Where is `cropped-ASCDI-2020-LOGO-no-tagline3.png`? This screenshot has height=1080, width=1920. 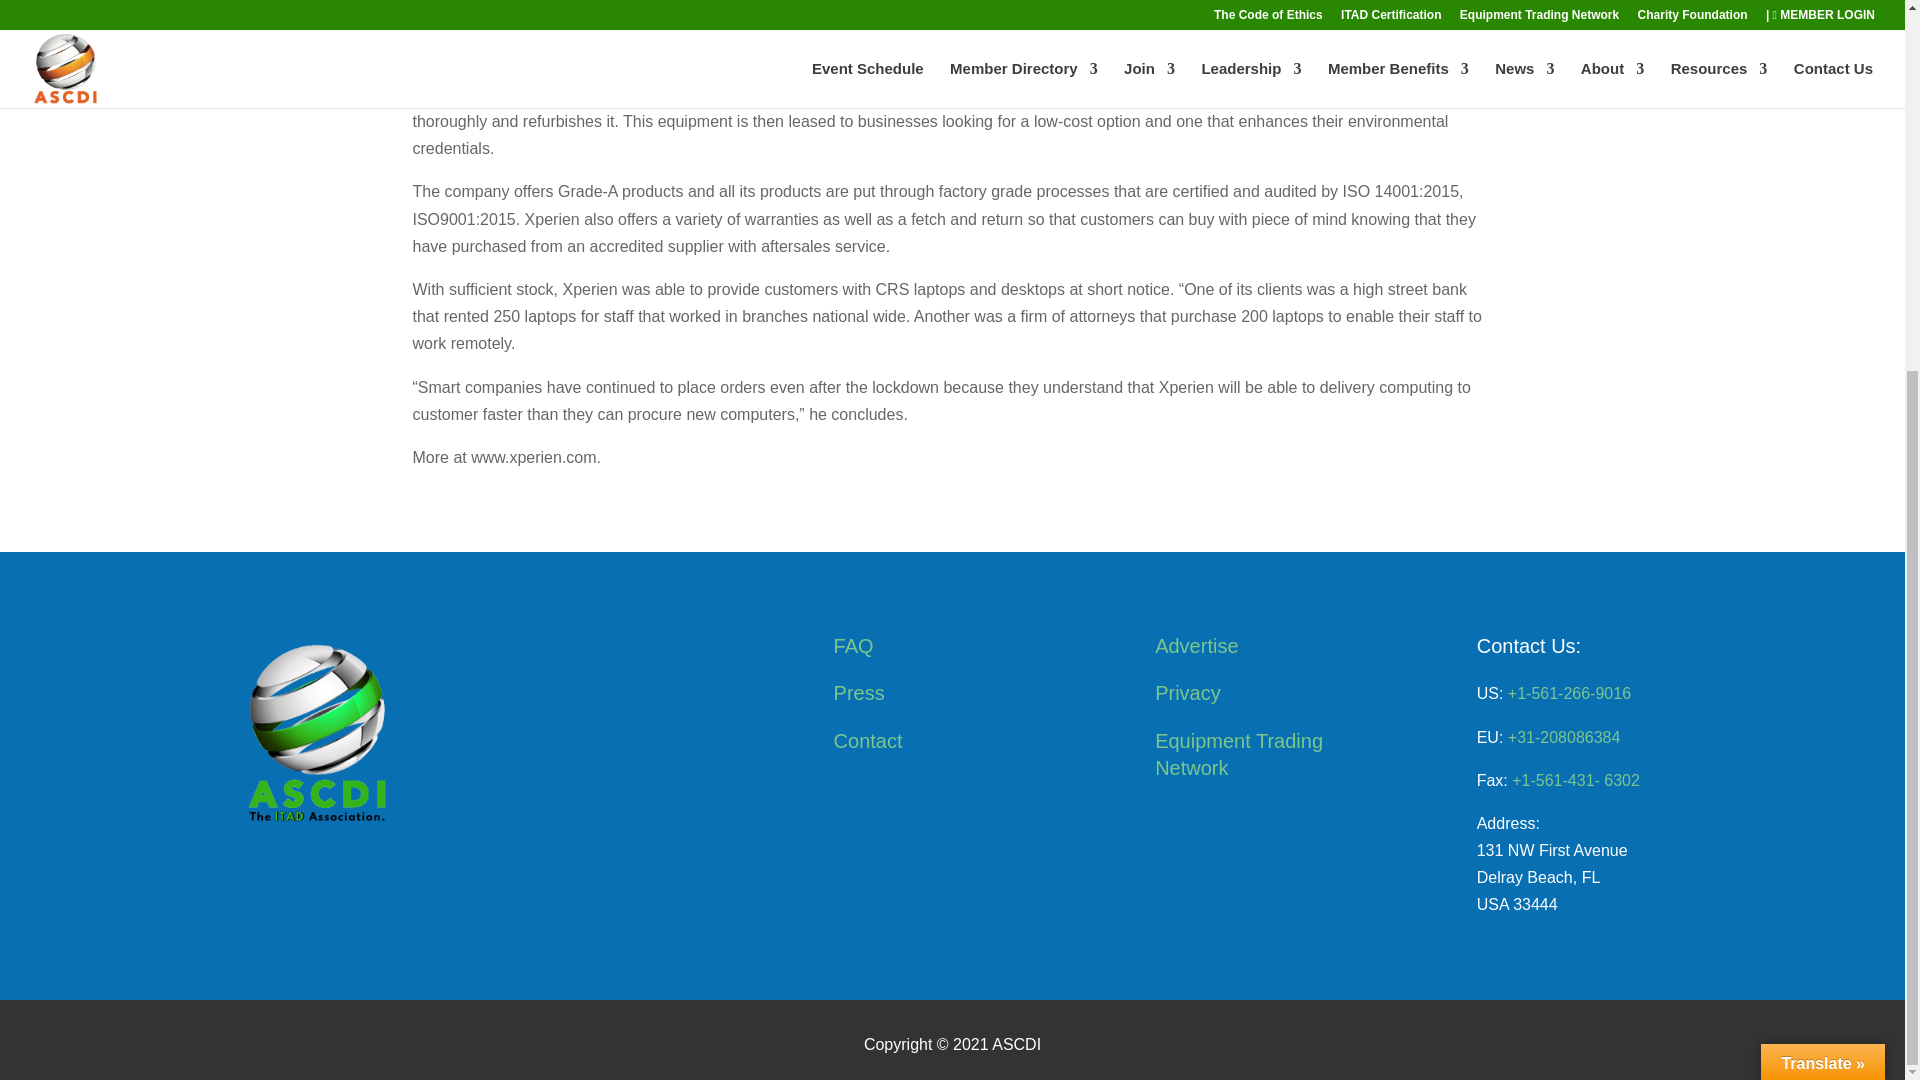
cropped-ASCDI-2020-LOGO-no-tagline3.png is located at coordinates (308, 732).